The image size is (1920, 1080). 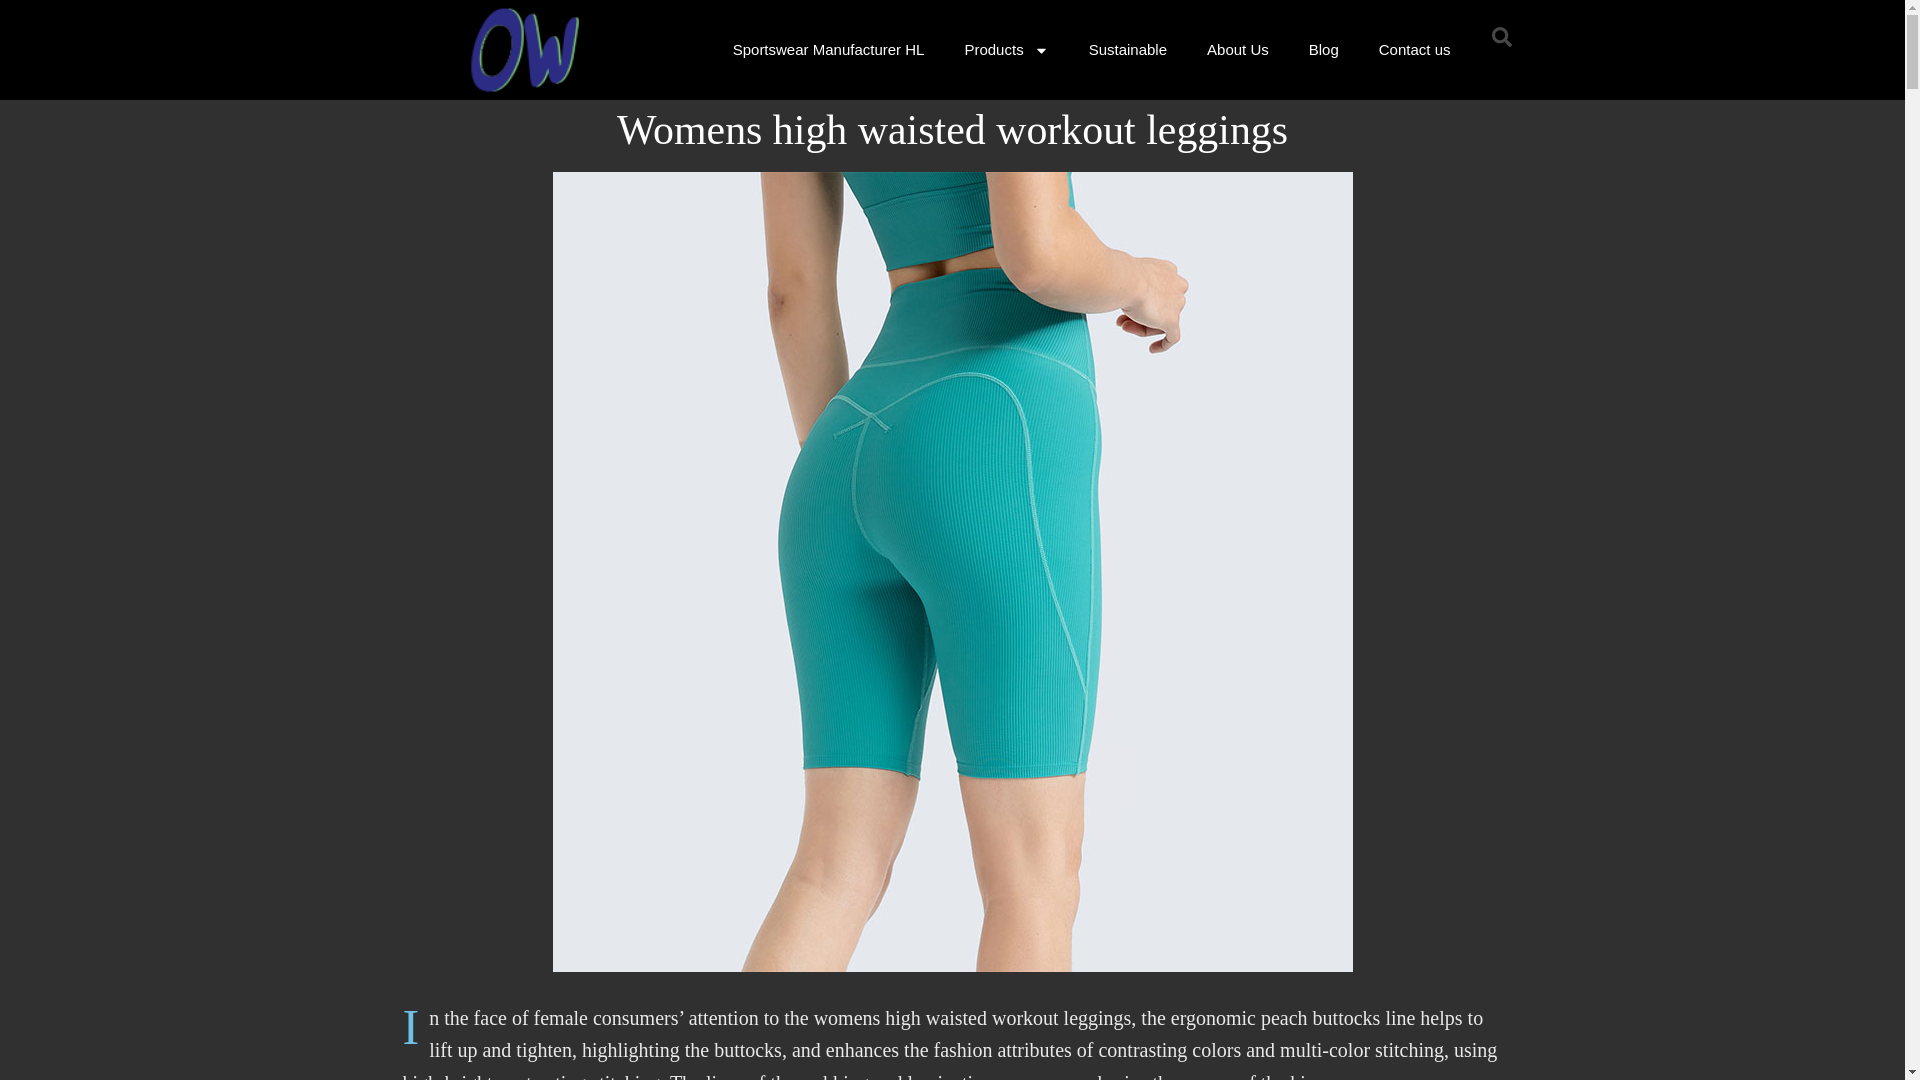 I want to click on Products, so click(x=1006, y=50).